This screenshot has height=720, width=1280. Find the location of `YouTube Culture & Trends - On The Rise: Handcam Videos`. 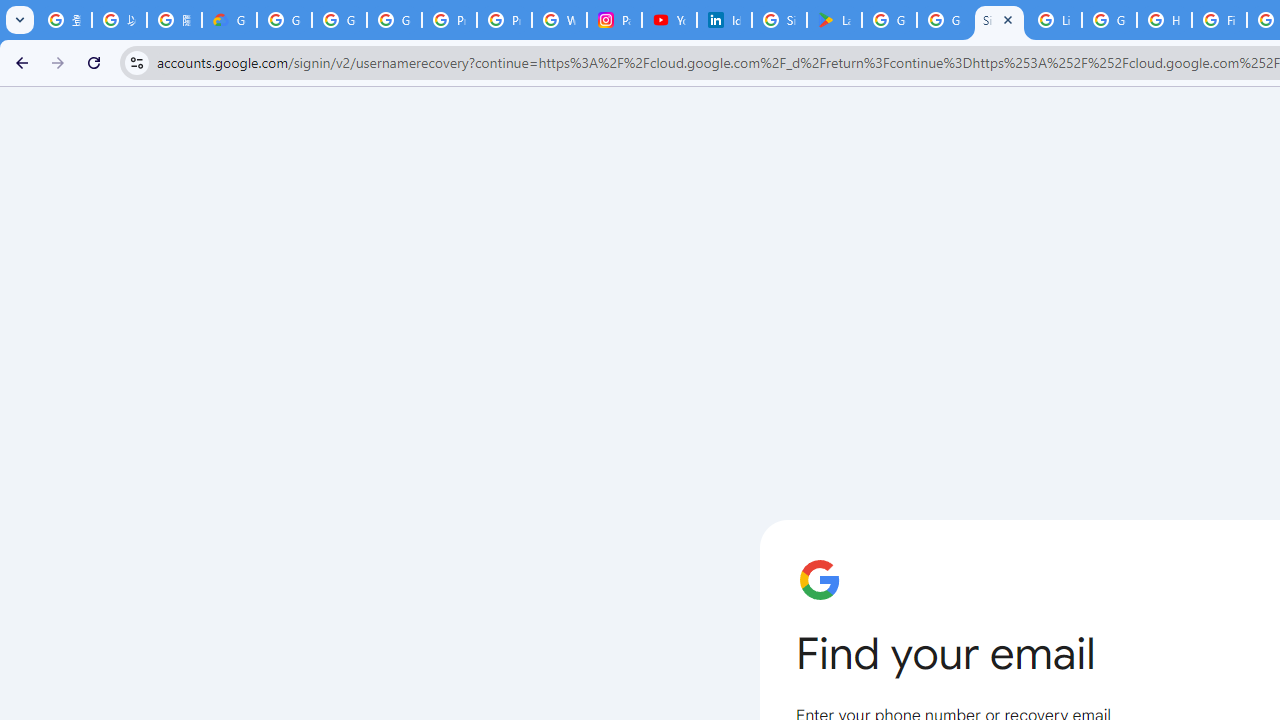

YouTube Culture & Trends - On The Rise: Handcam Videos is located at coordinates (670, 20).